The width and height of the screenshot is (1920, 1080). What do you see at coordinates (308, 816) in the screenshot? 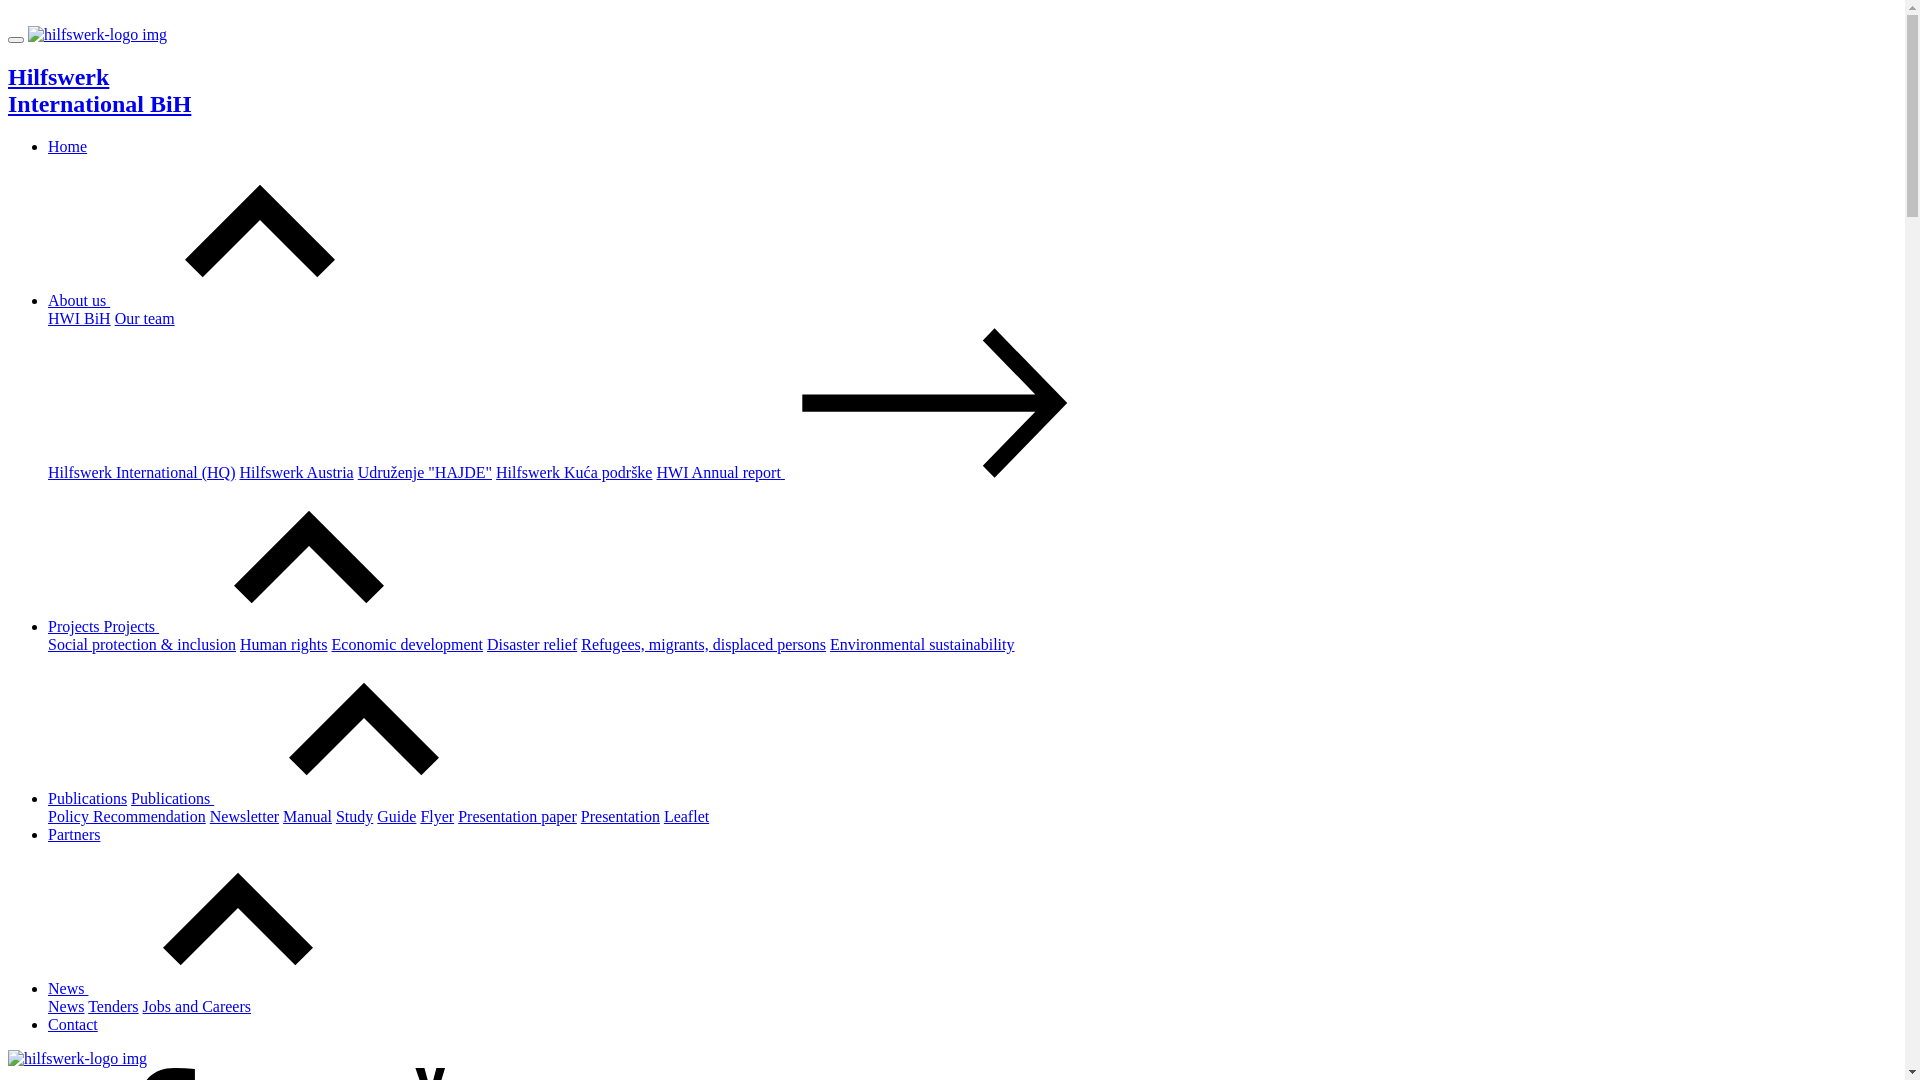
I see `Manual` at bounding box center [308, 816].